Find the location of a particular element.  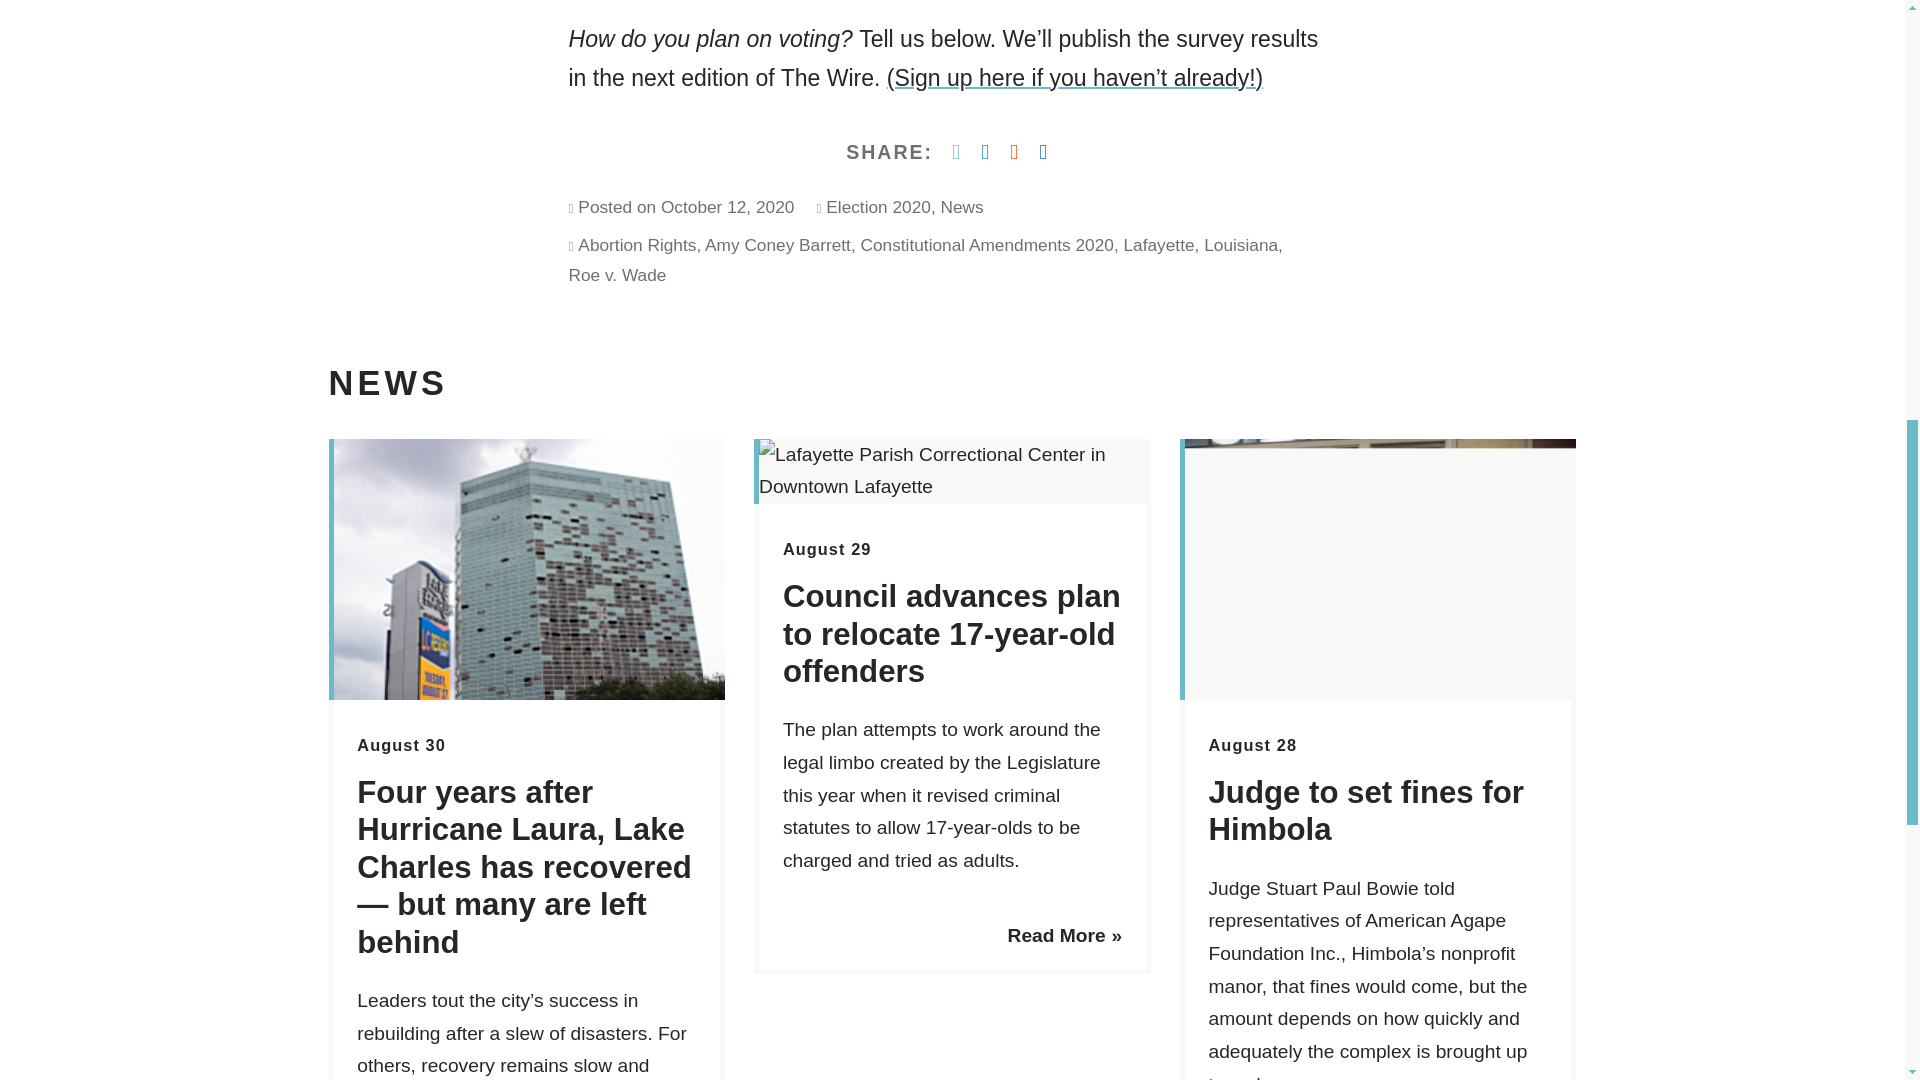

Abortion Rights is located at coordinates (636, 244).